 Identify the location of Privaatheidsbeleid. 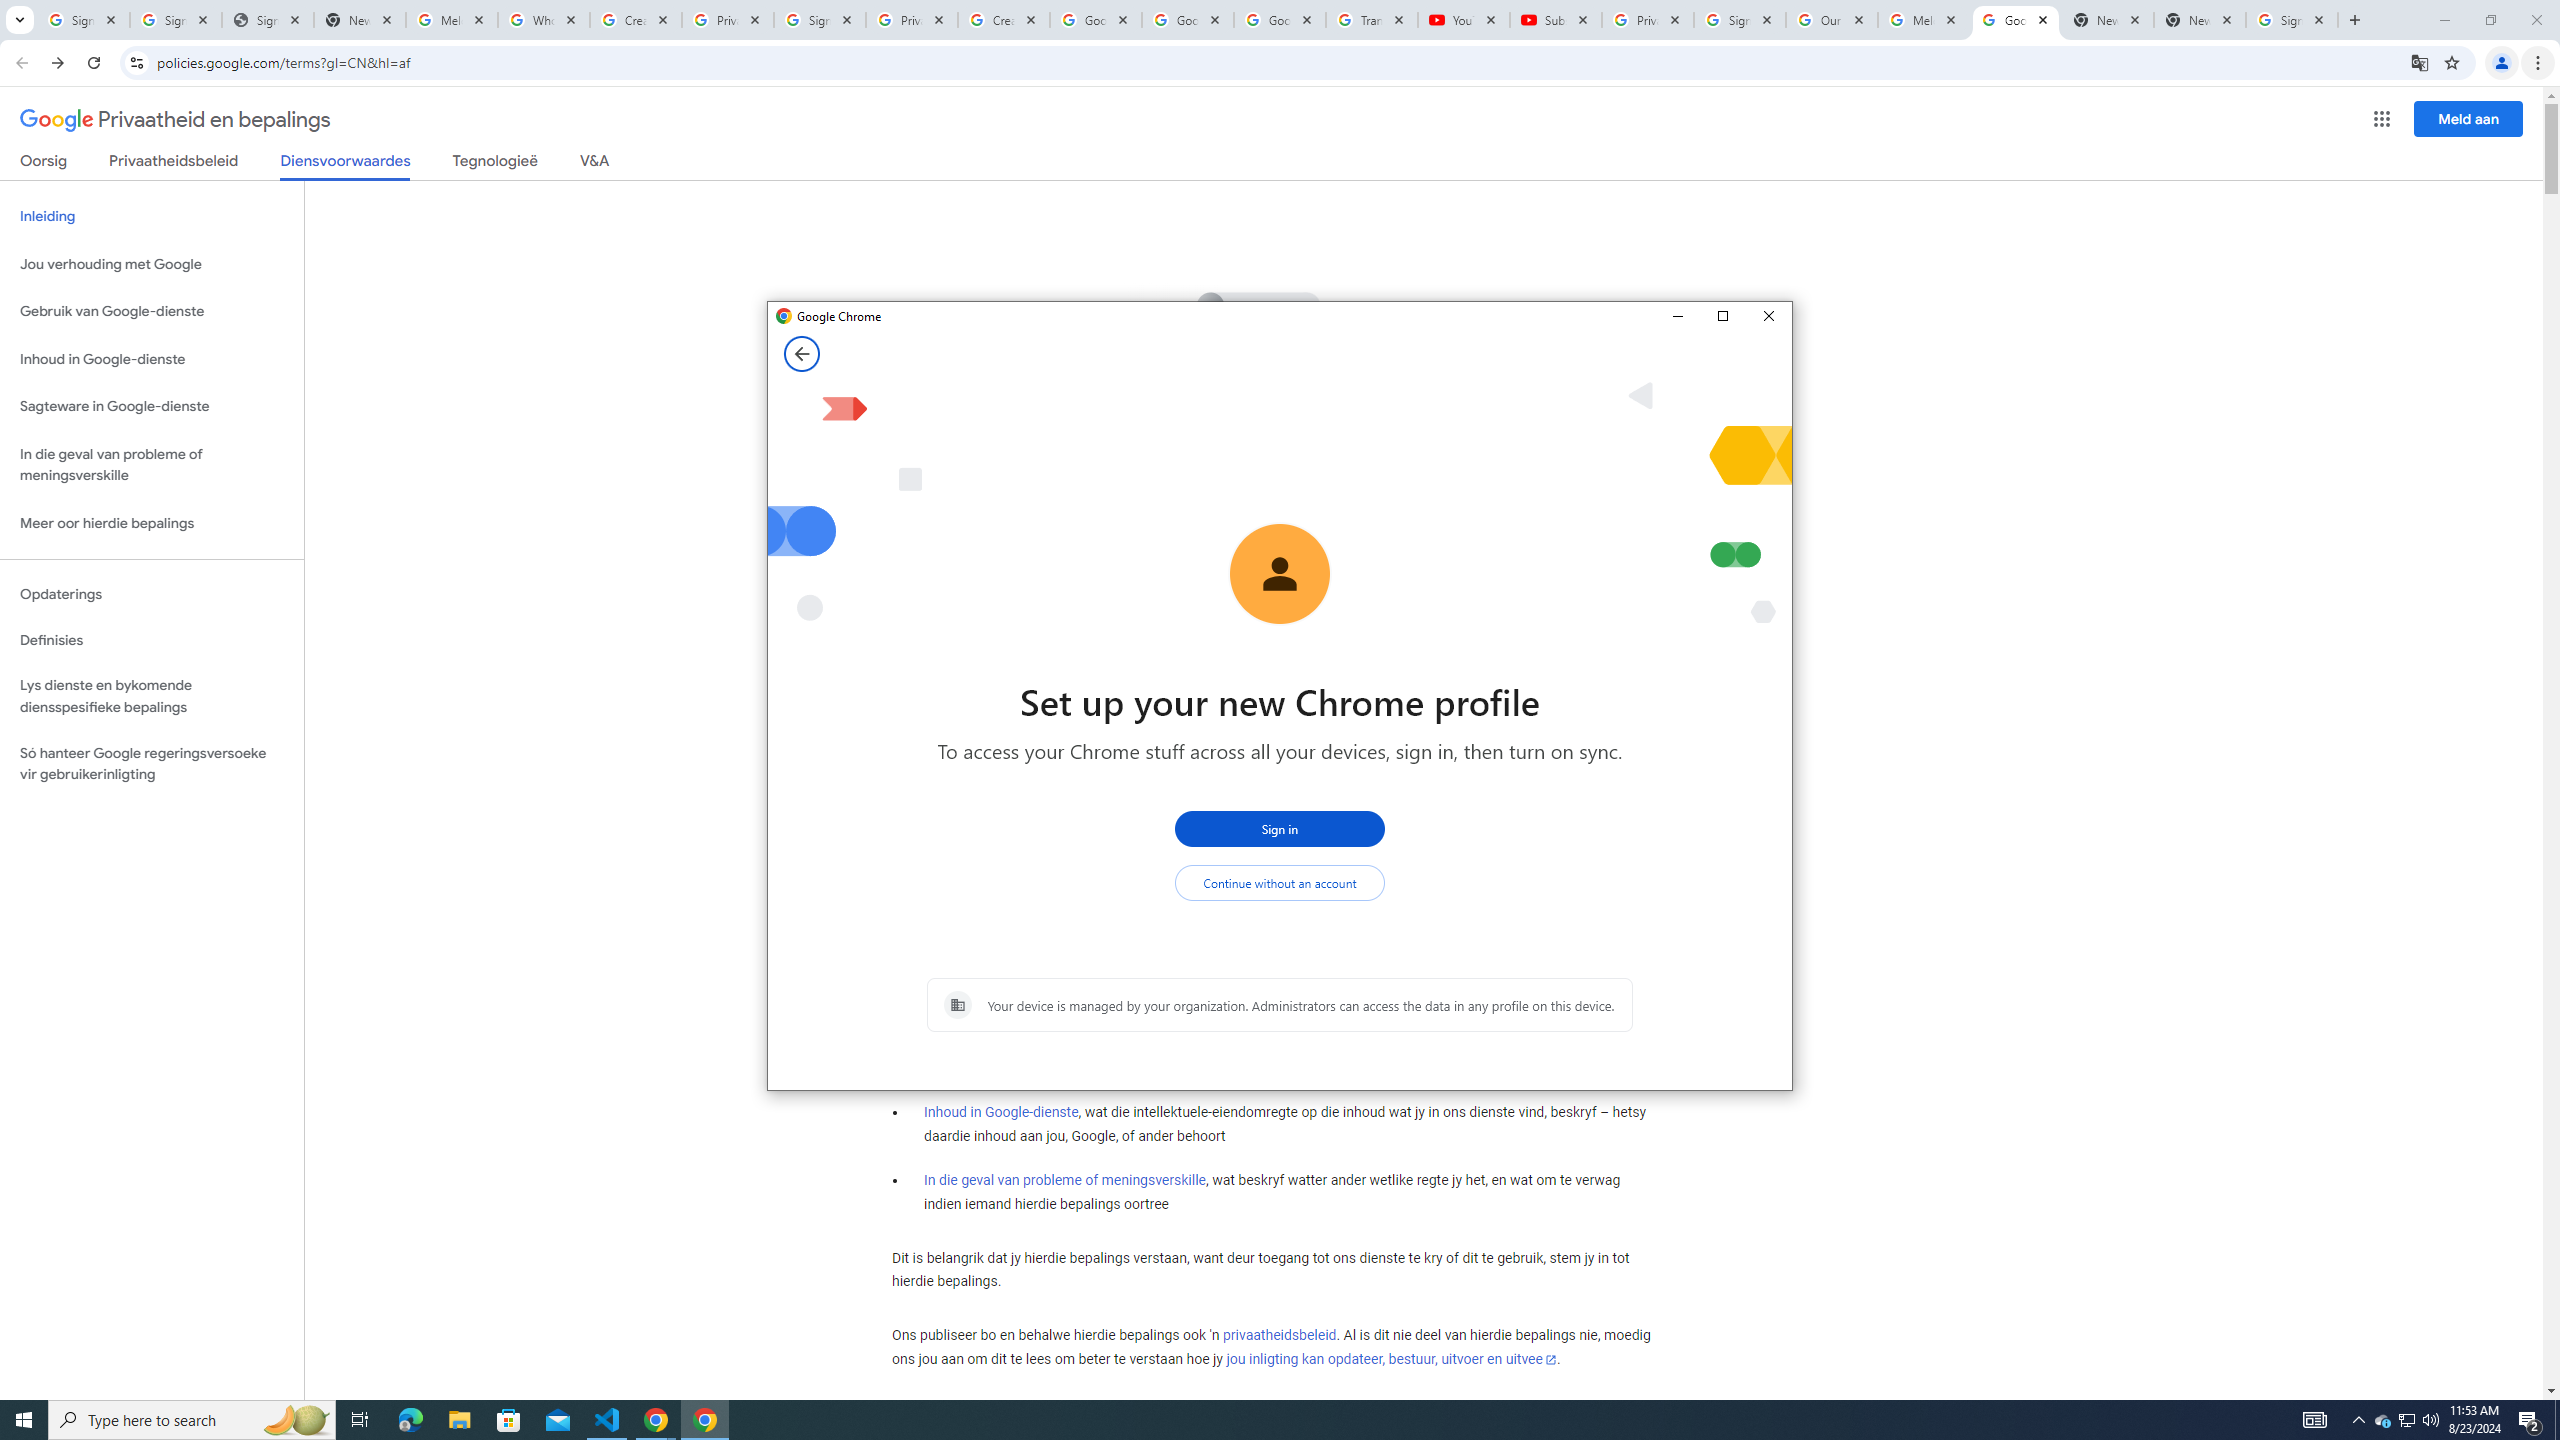
(174, 164).